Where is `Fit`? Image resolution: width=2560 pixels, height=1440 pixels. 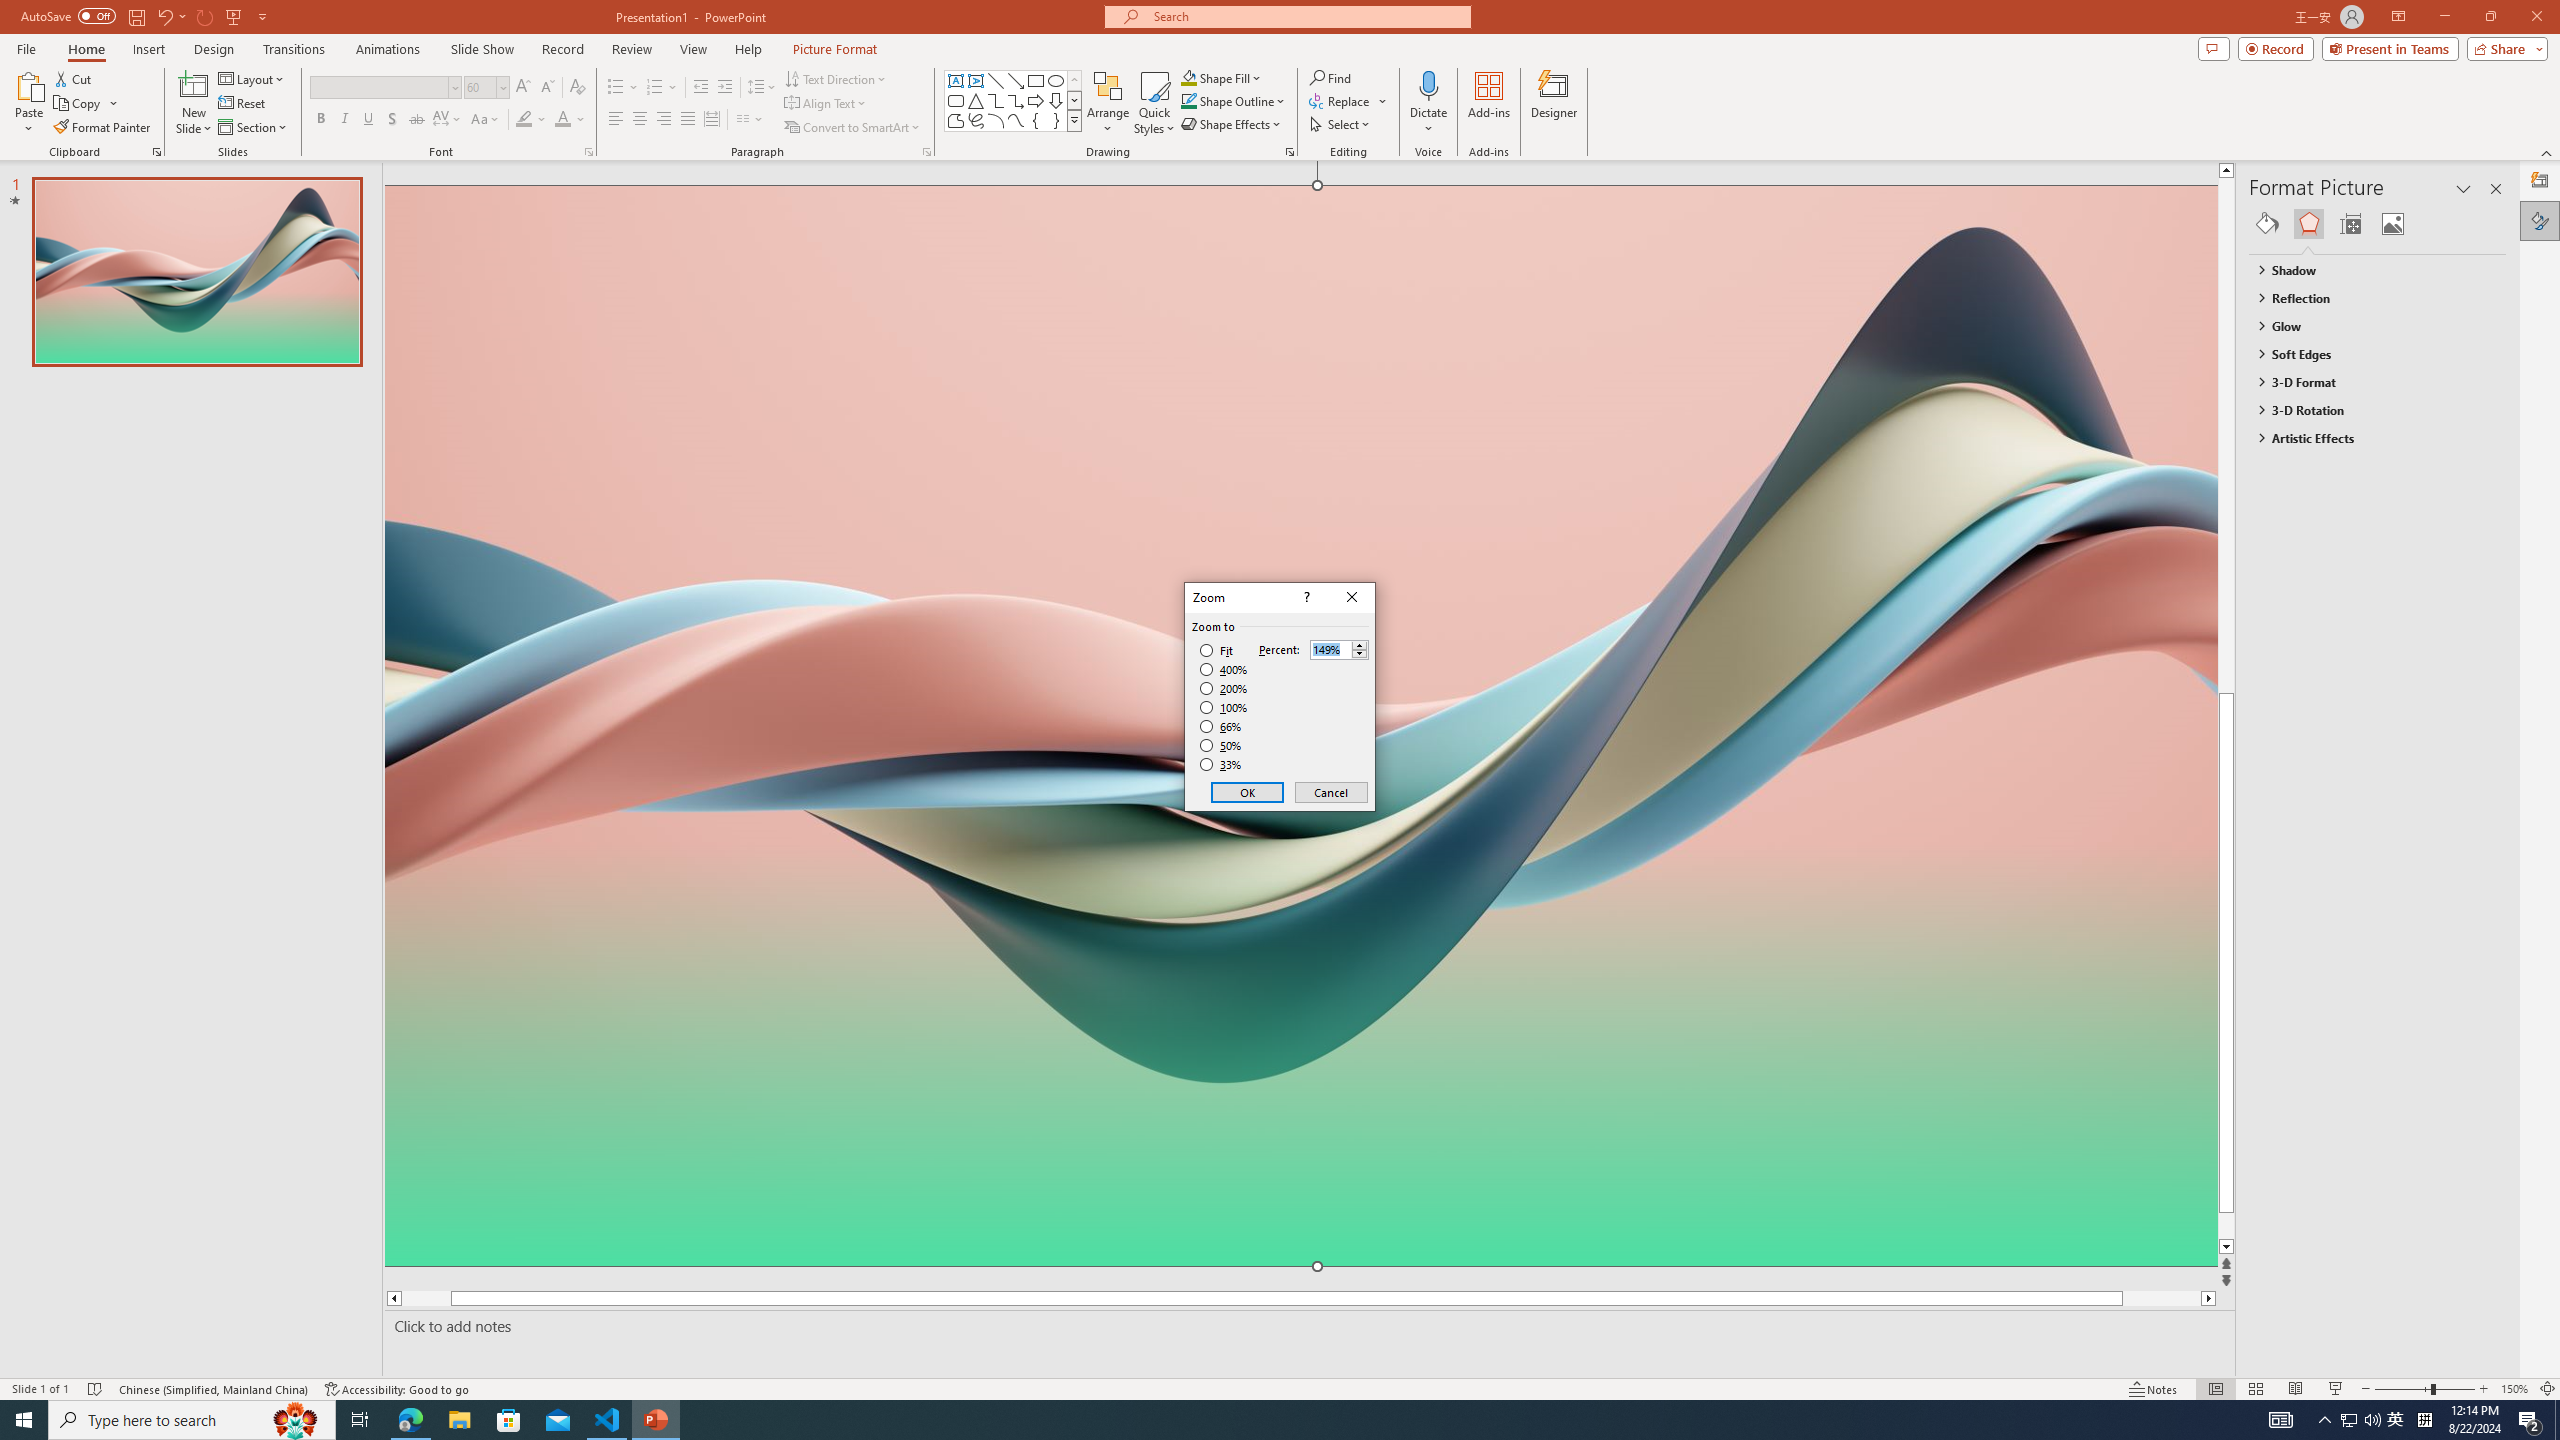 Fit is located at coordinates (1216, 651).